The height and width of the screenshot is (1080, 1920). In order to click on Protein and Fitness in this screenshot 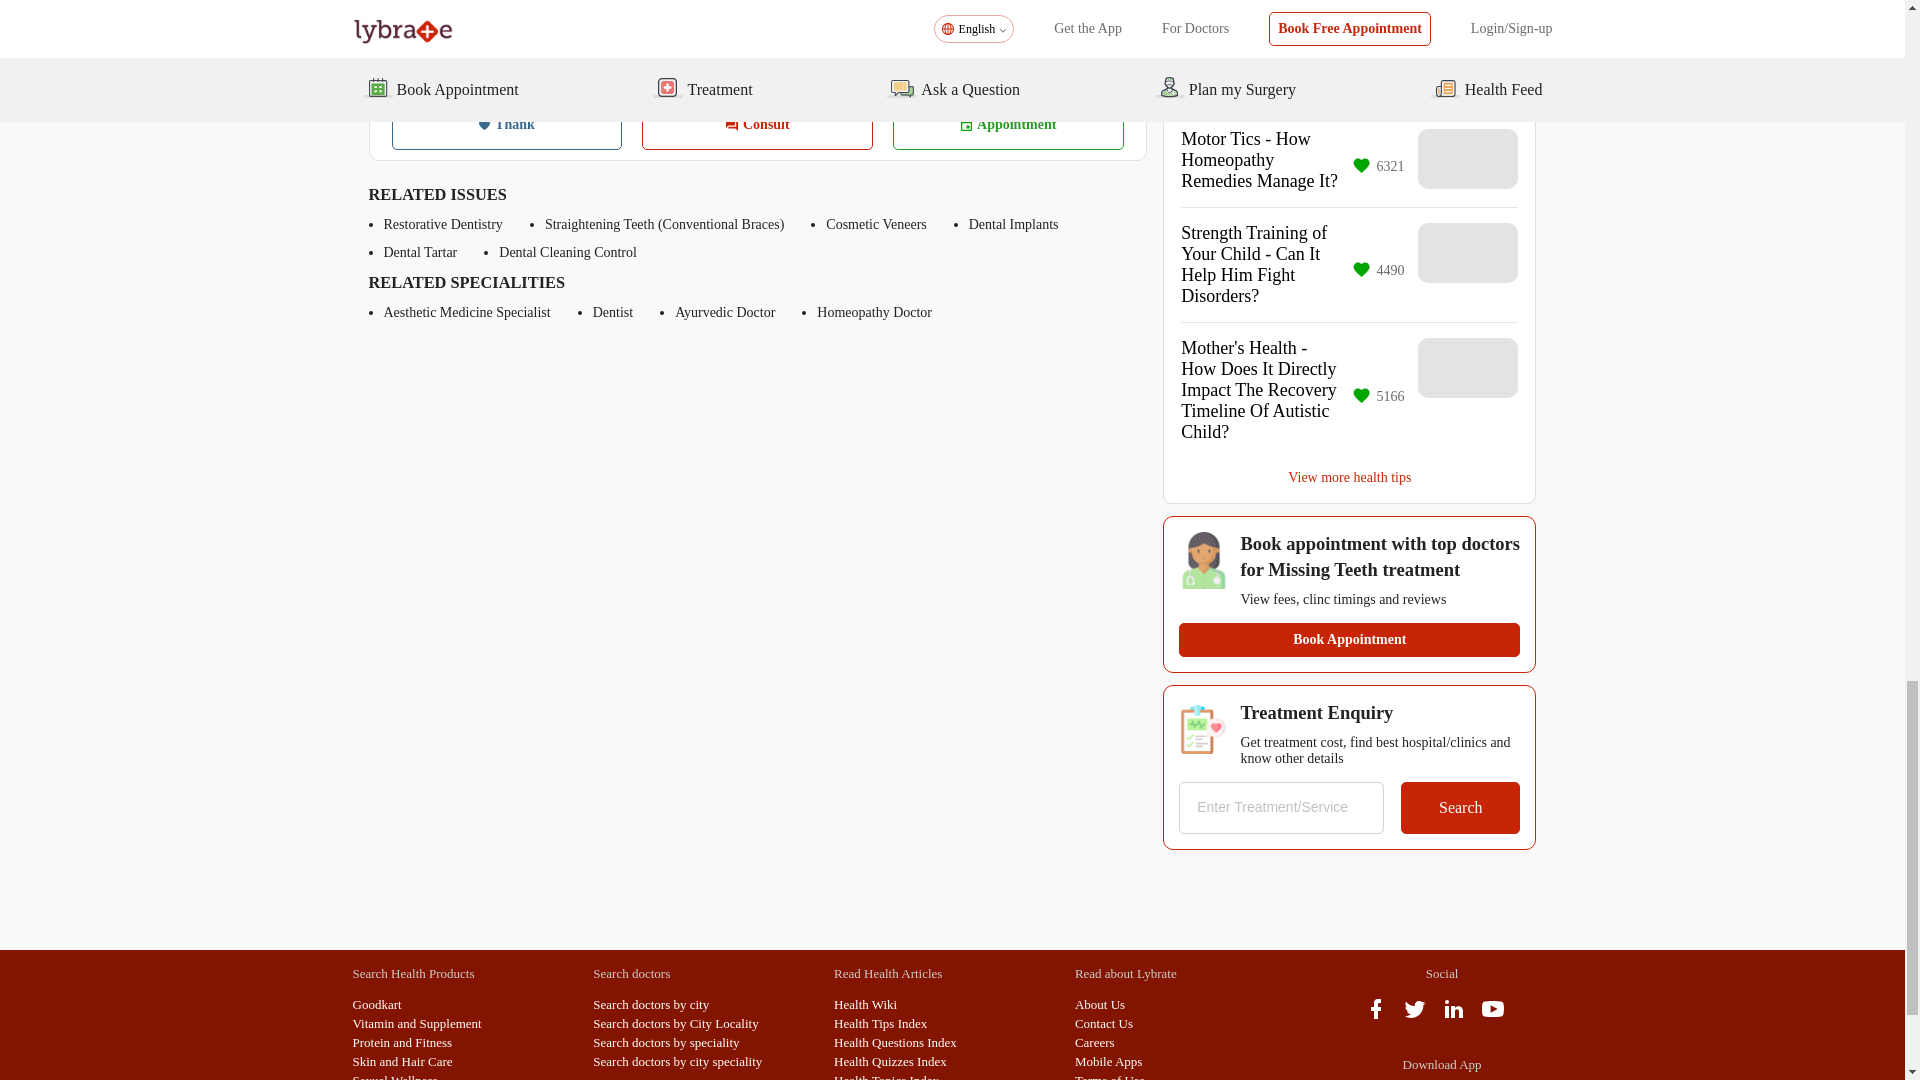, I will do `click(401, 1042)`.